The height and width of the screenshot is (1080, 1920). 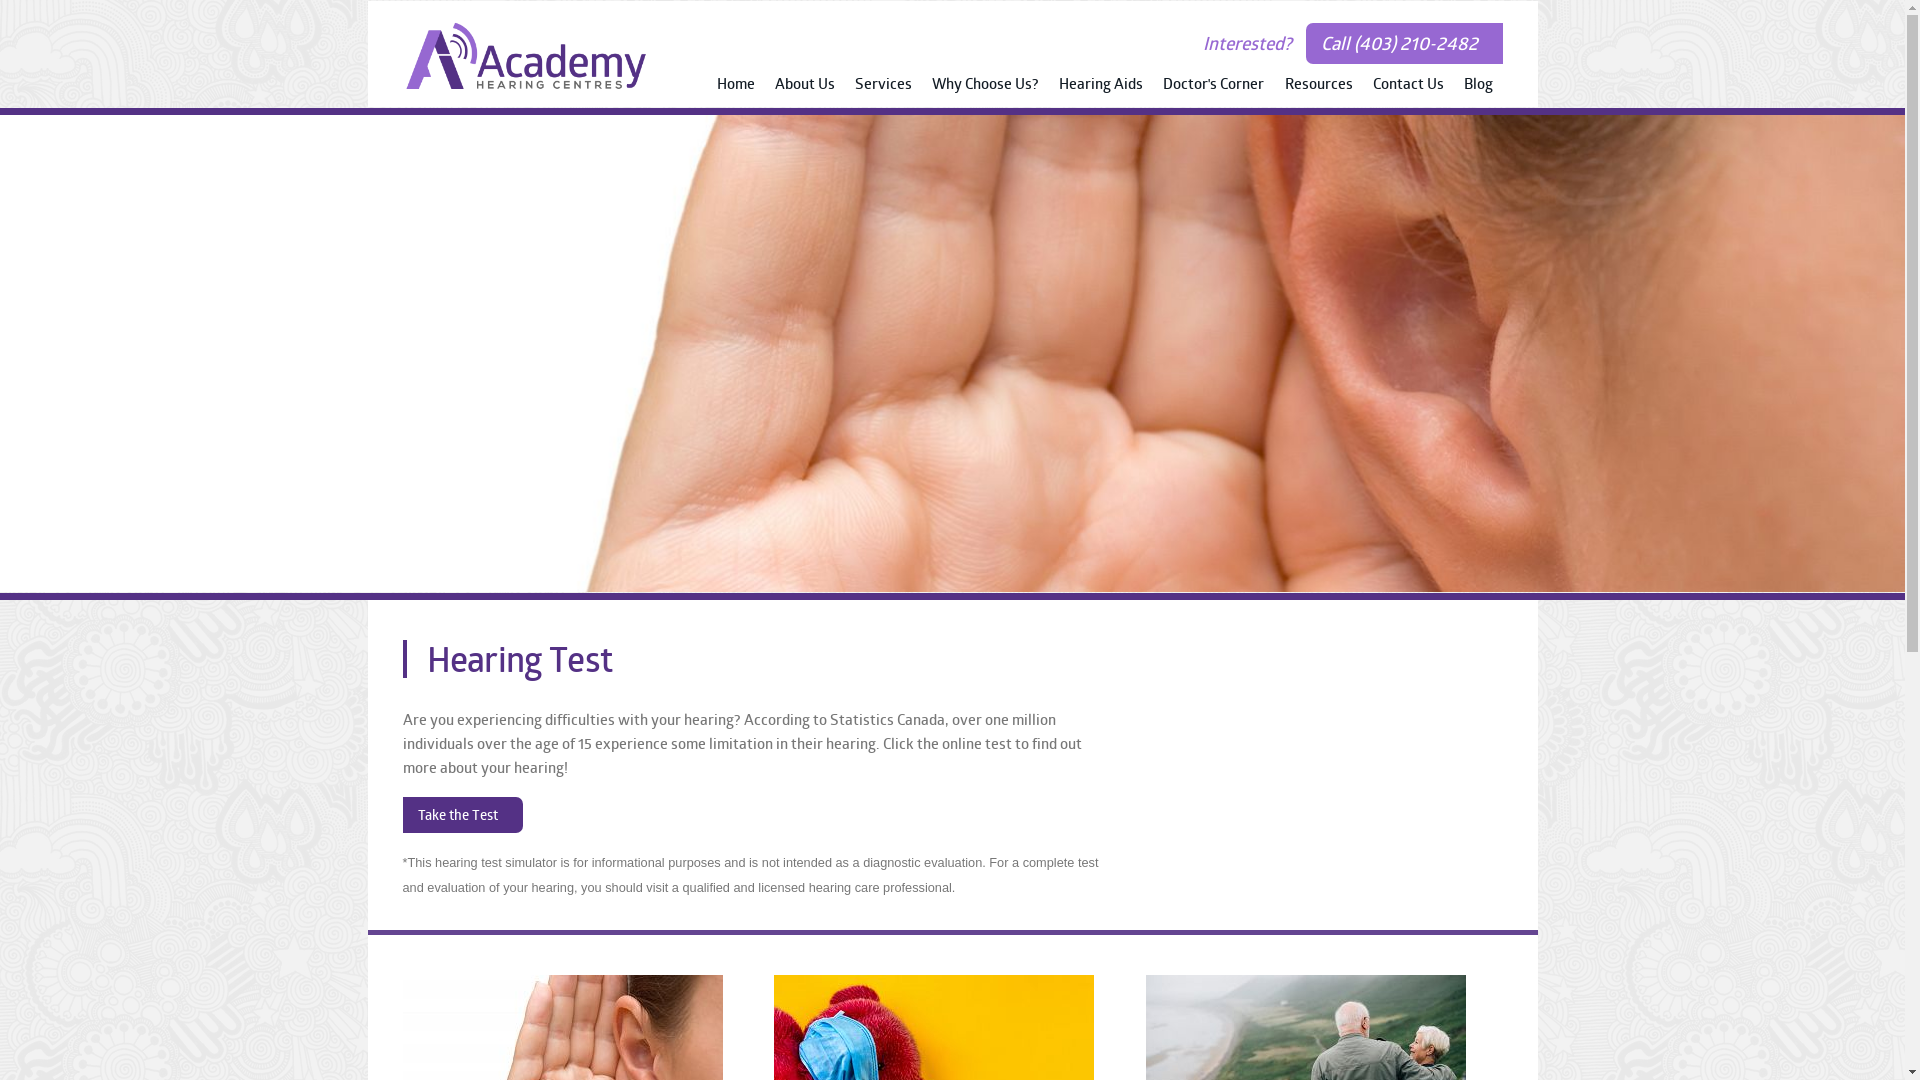 What do you see at coordinates (736, 86) in the screenshot?
I see `Home` at bounding box center [736, 86].